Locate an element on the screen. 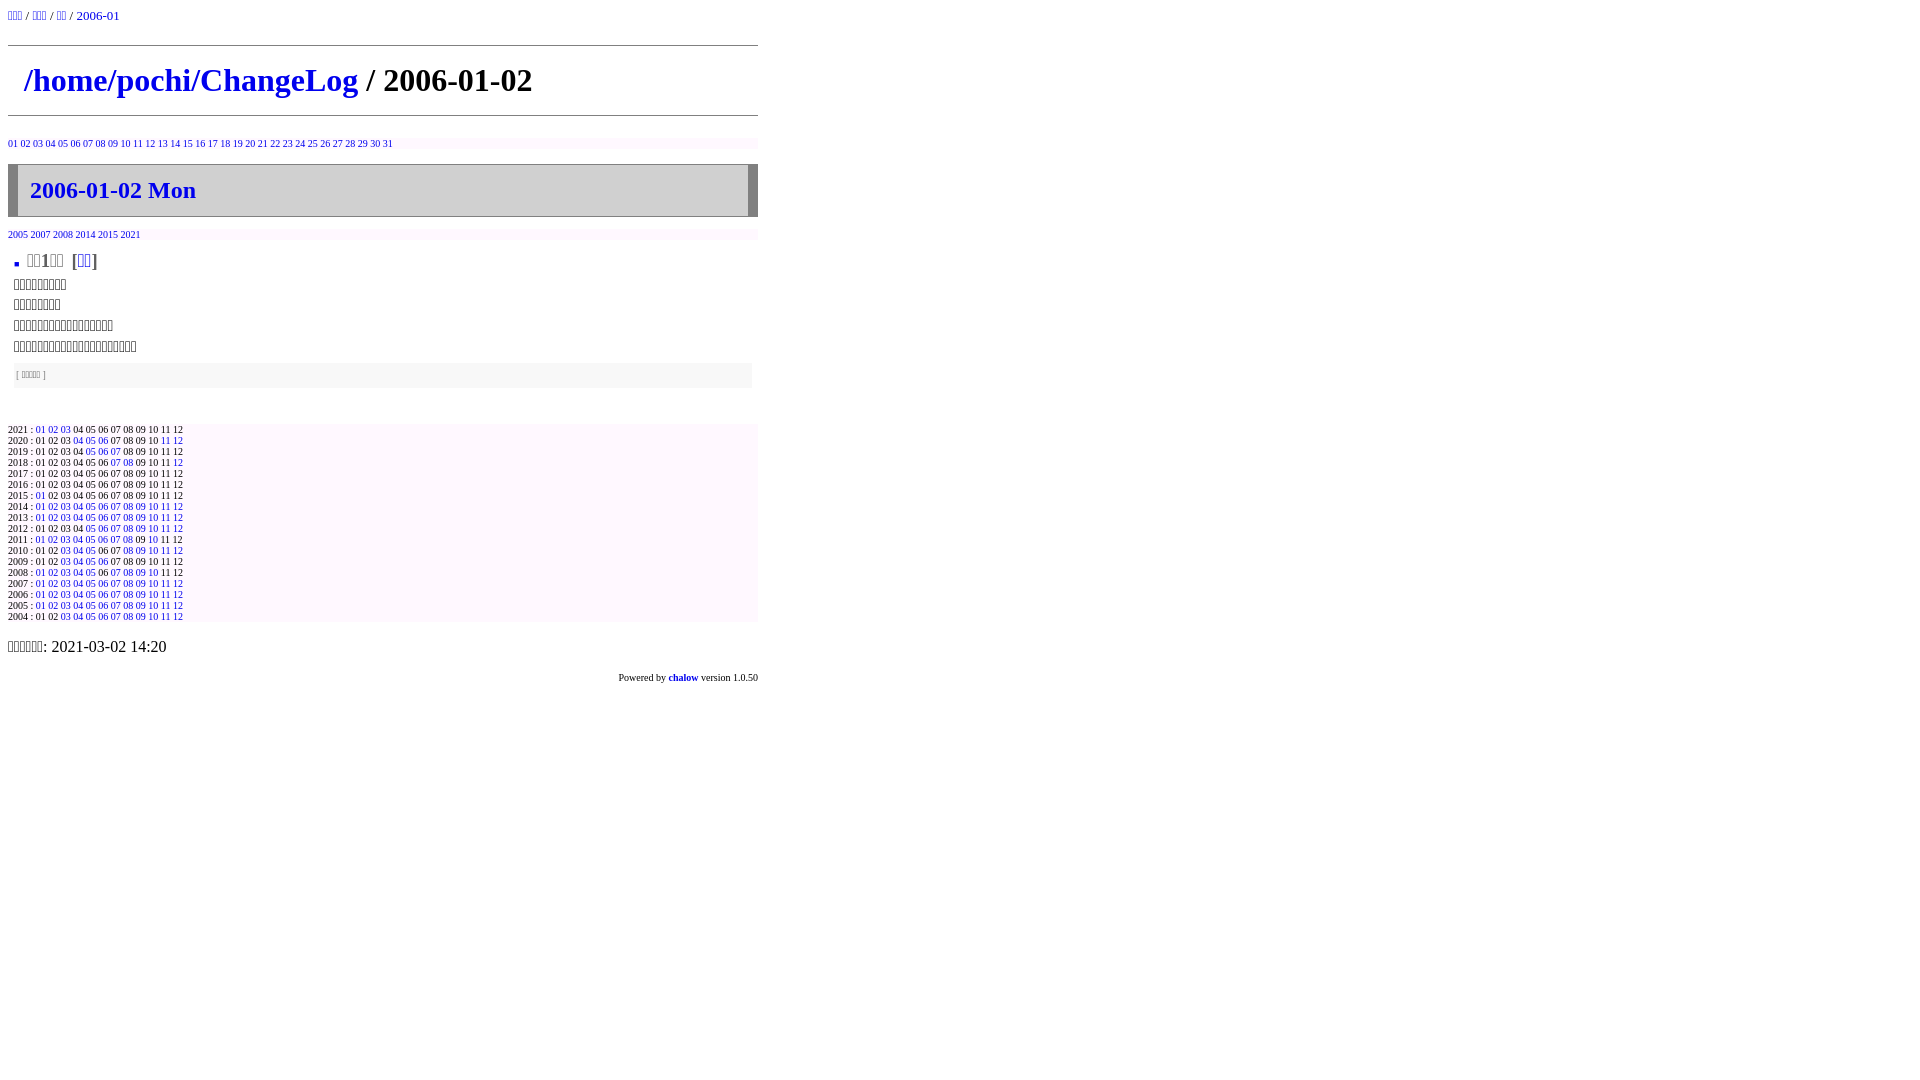  31 is located at coordinates (388, 144).